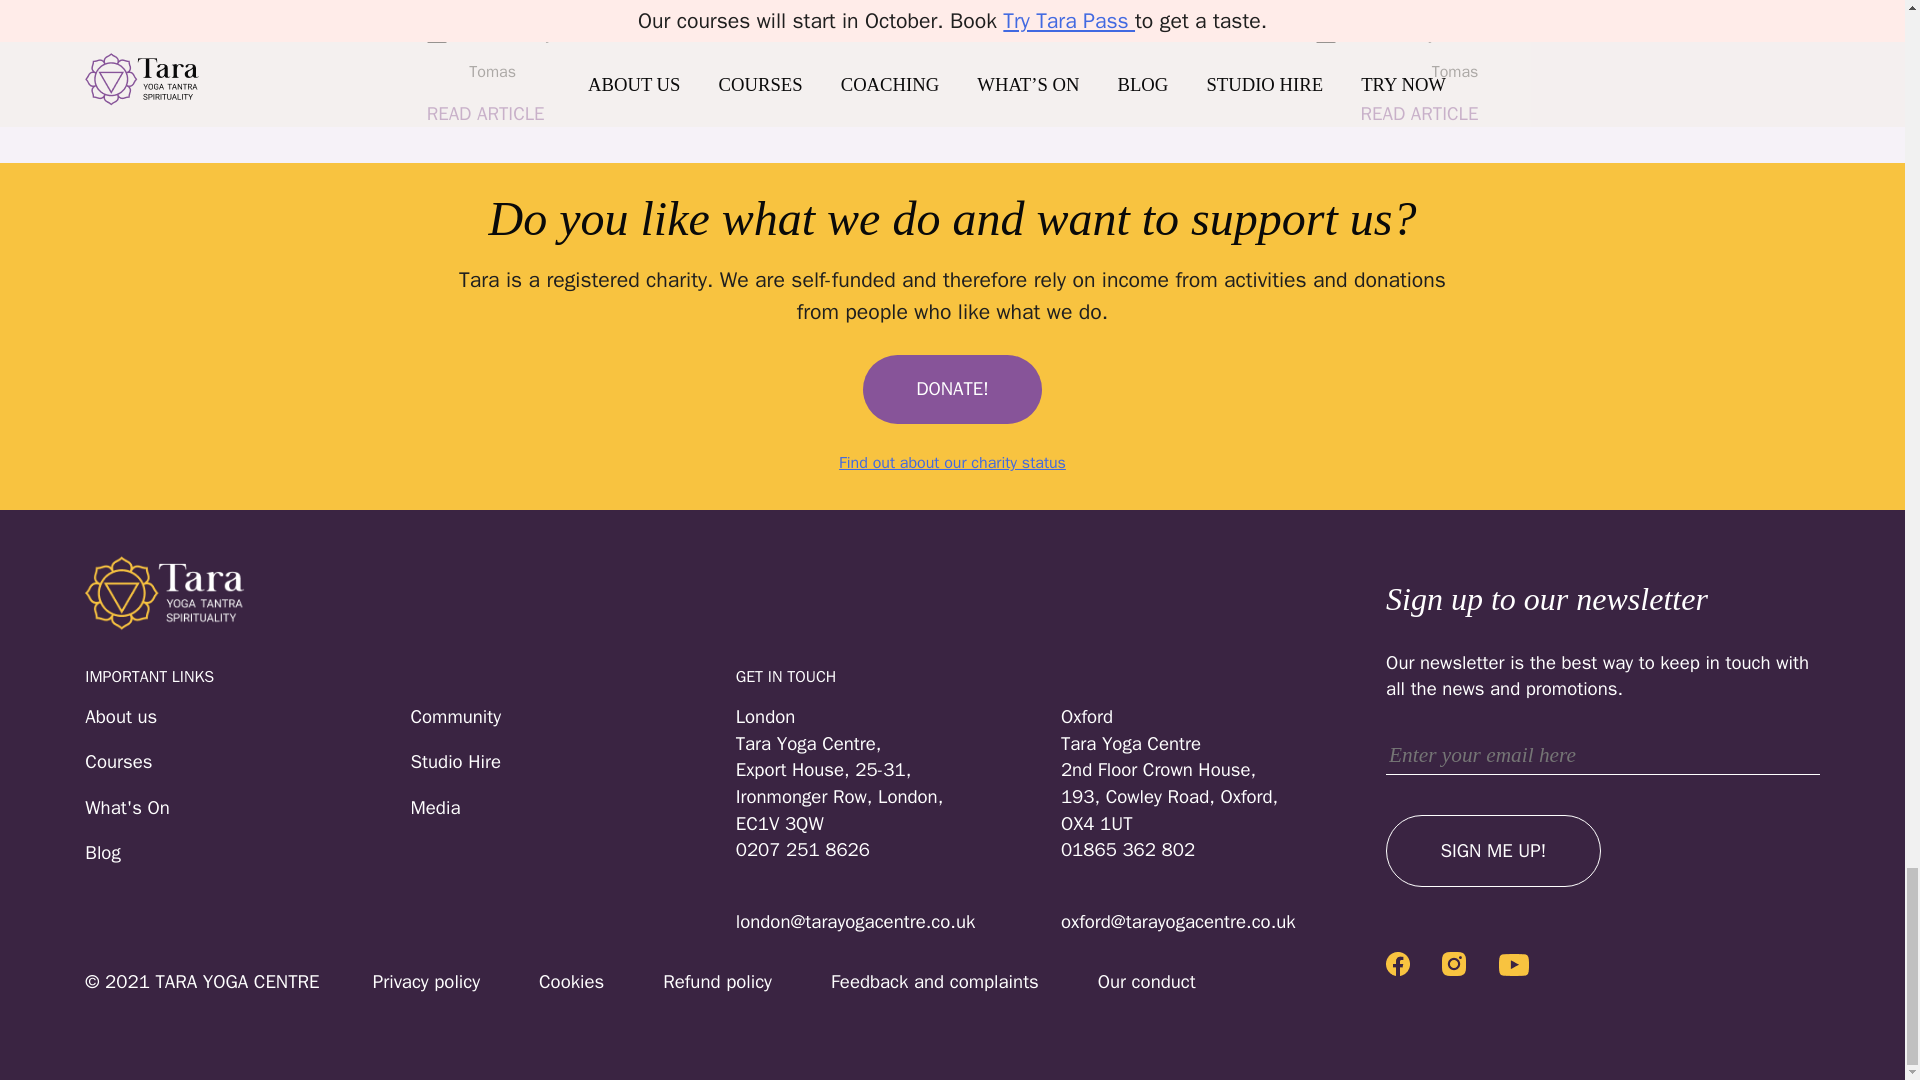 The image size is (1920, 1080). What do you see at coordinates (247, 718) in the screenshot?
I see `About us` at bounding box center [247, 718].